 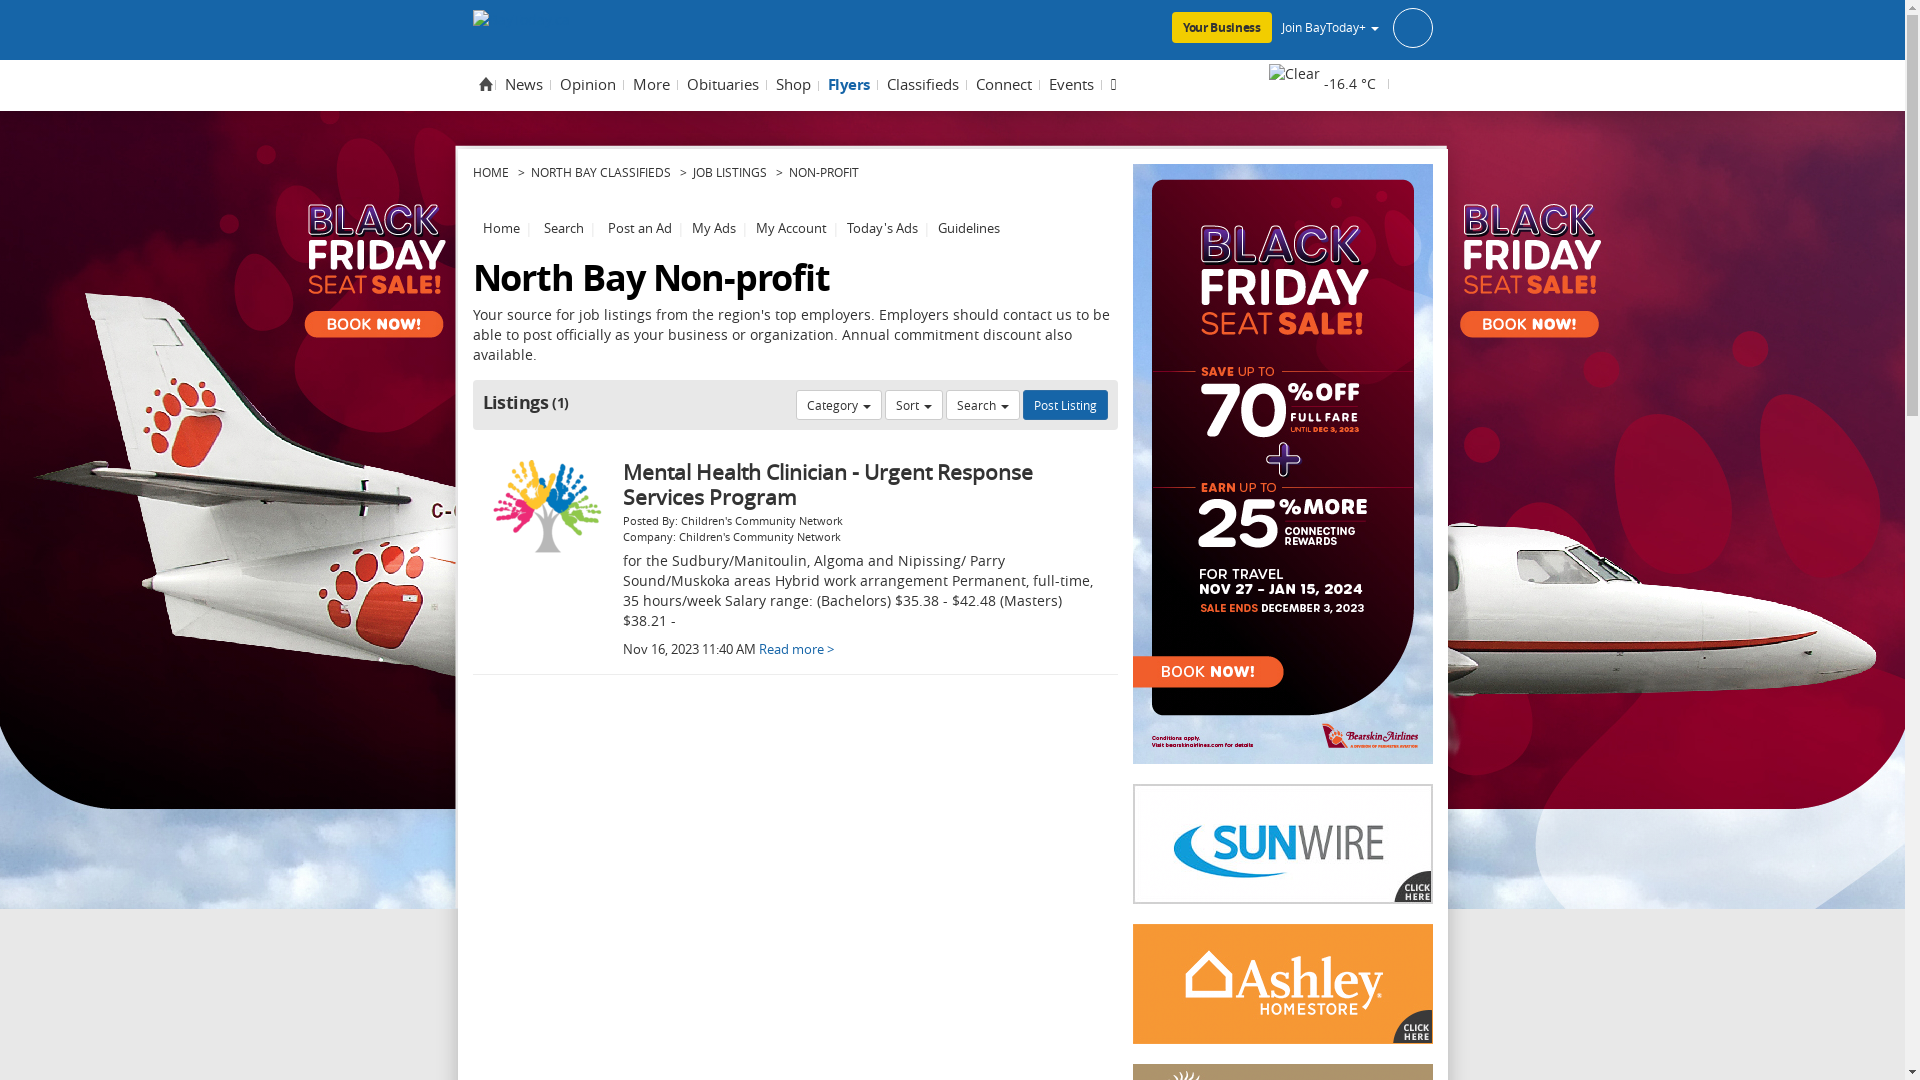 What do you see at coordinates (1358, 26) in the screenshot?
I see `Join BayToday+` at bounding box center [1358, 26].